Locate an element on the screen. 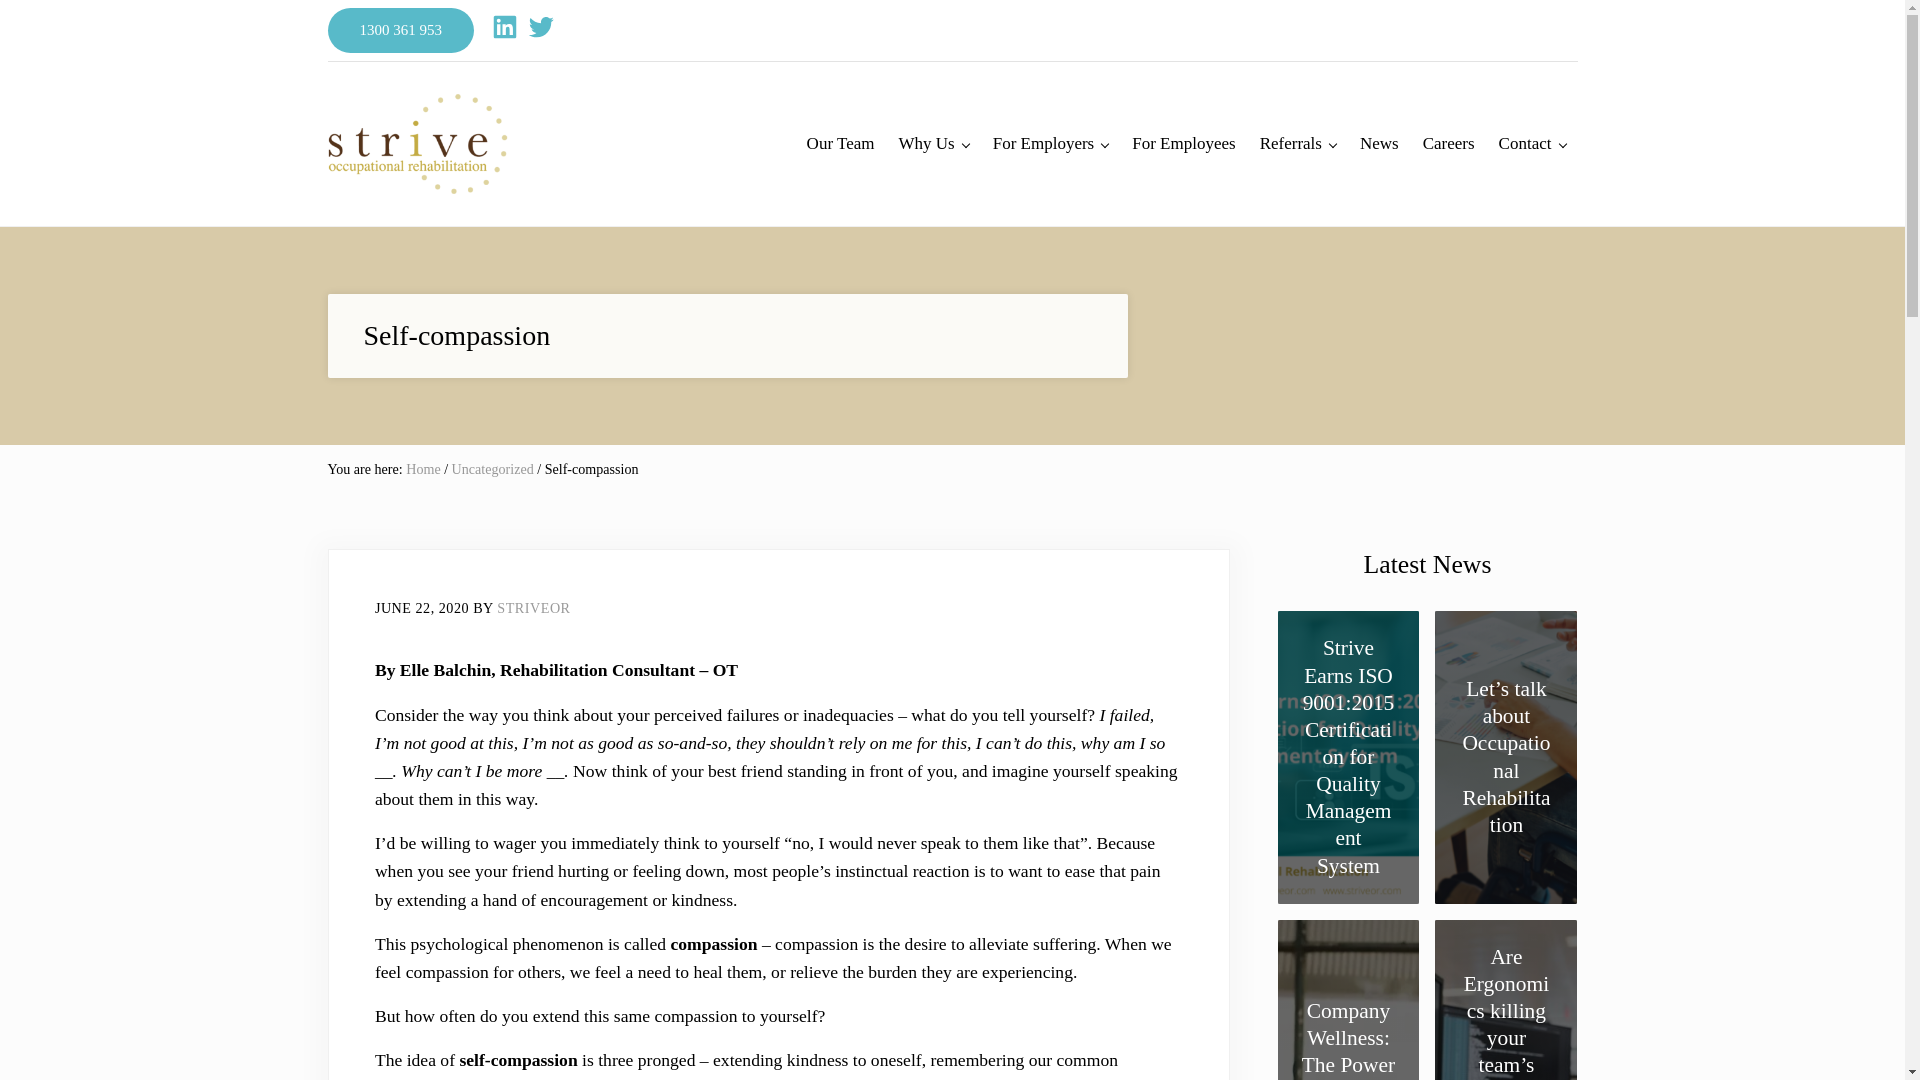  1300 361 953 is located at coordinates (401, 30).